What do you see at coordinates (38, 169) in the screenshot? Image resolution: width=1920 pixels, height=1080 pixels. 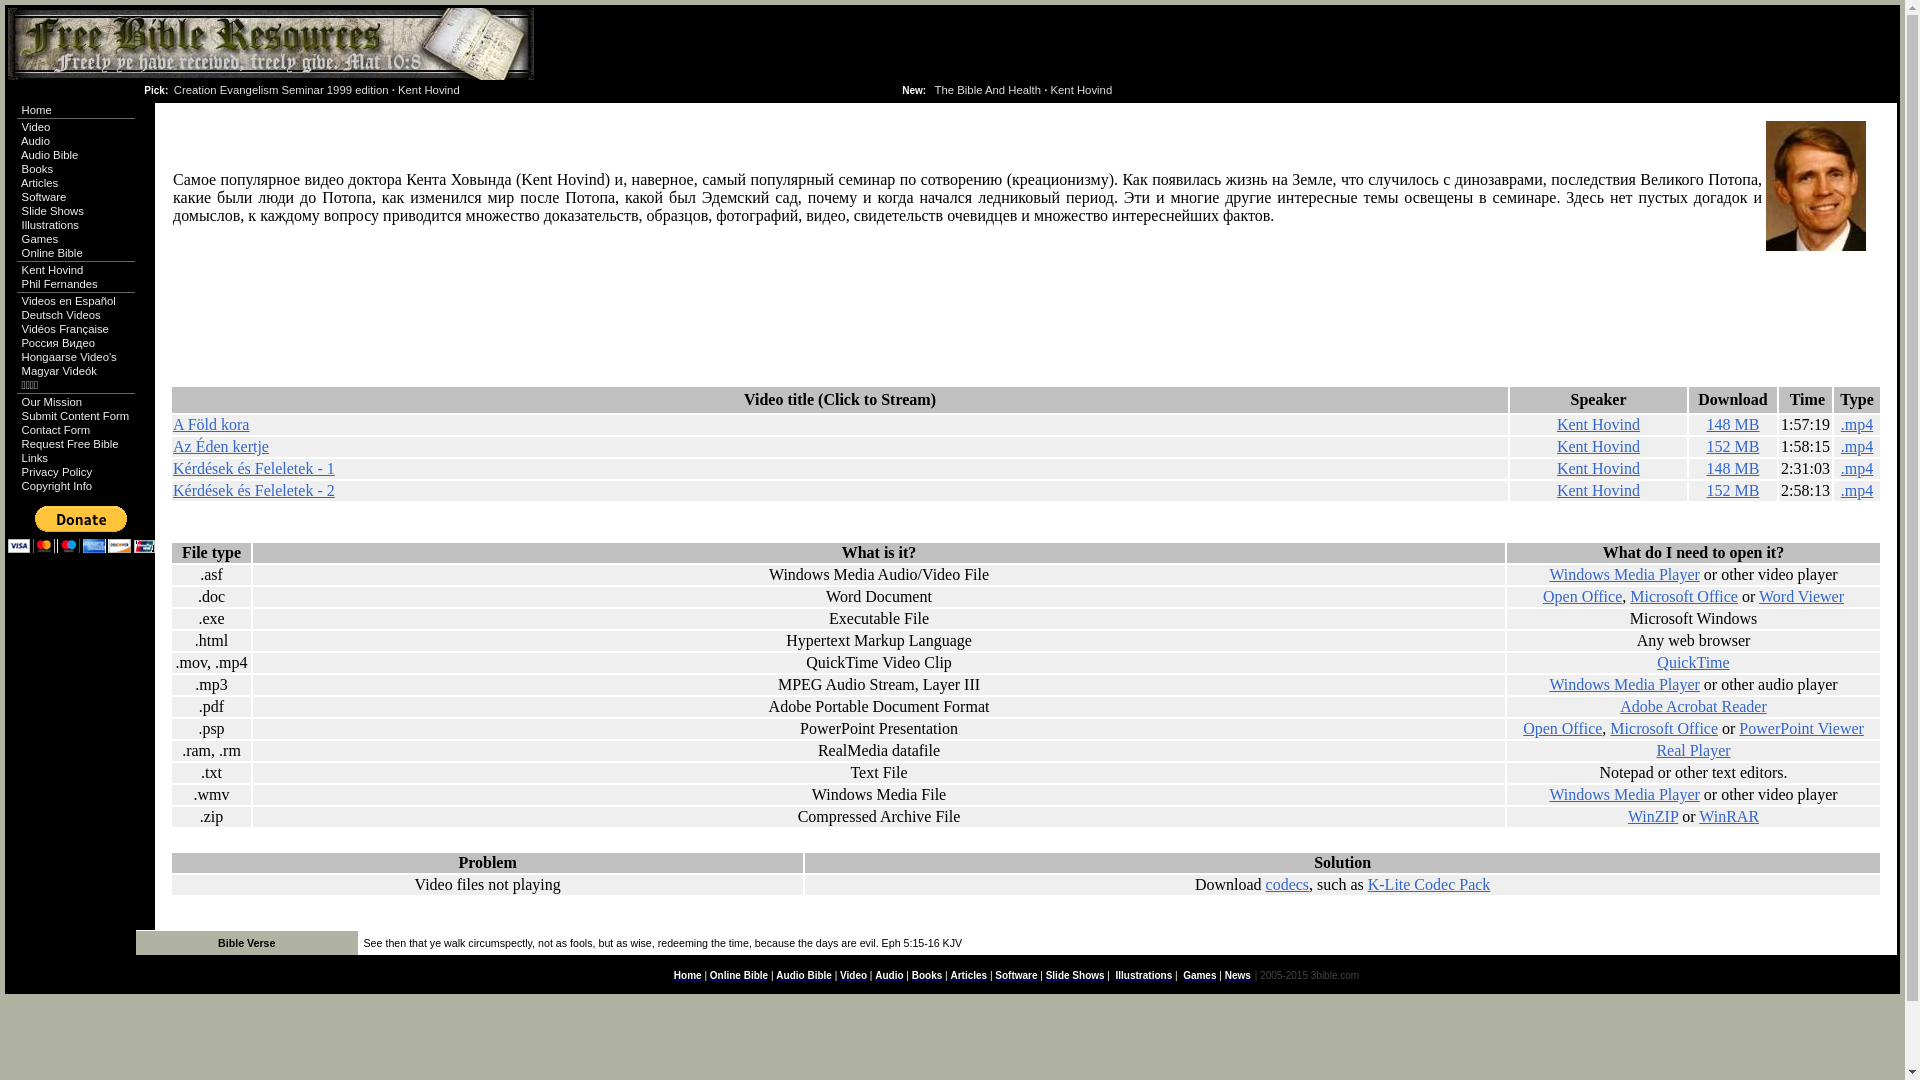 I see `Books` at bounding box center [38, 169].